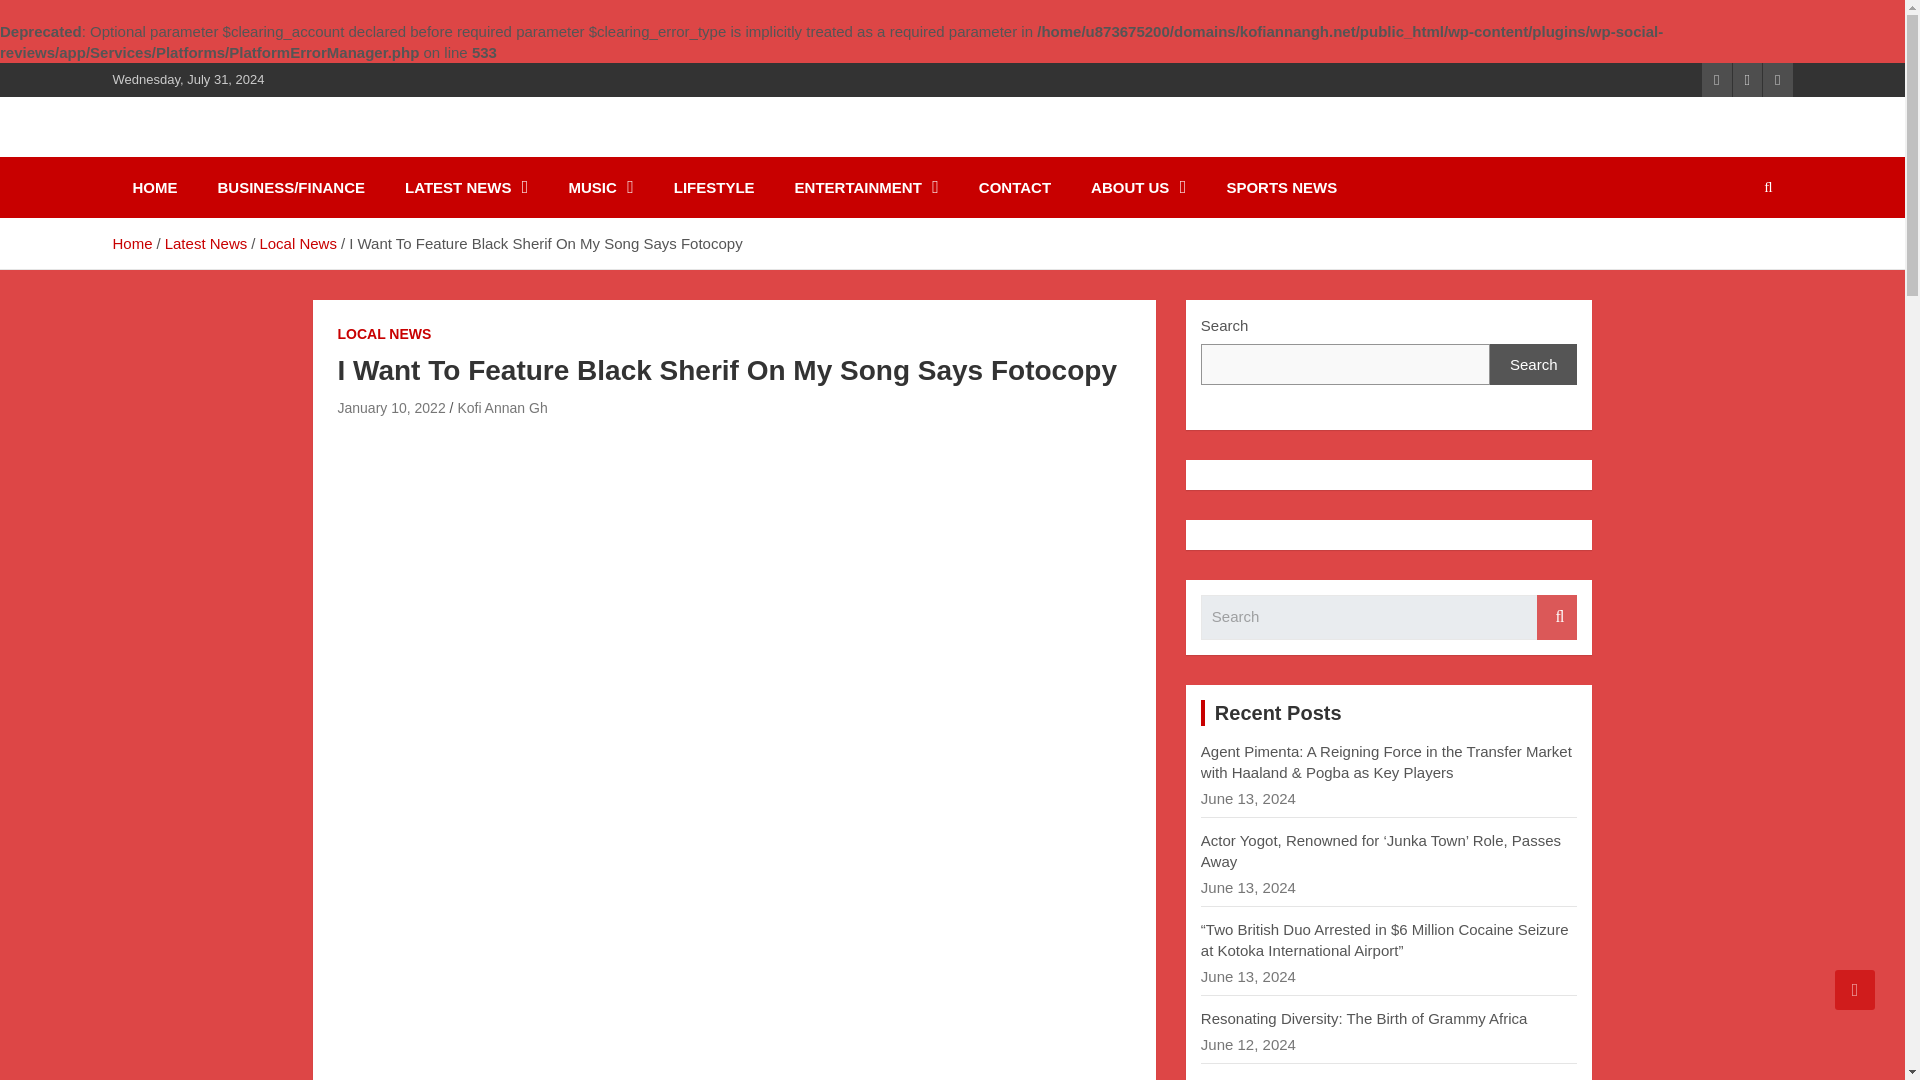 Image resolution: width=1920 pixels, height=1080 pixels. What do you see at coordinates (384, 334) in the screenshot?
I see `LOCAL NEWS` at bounding box center [384, 334].